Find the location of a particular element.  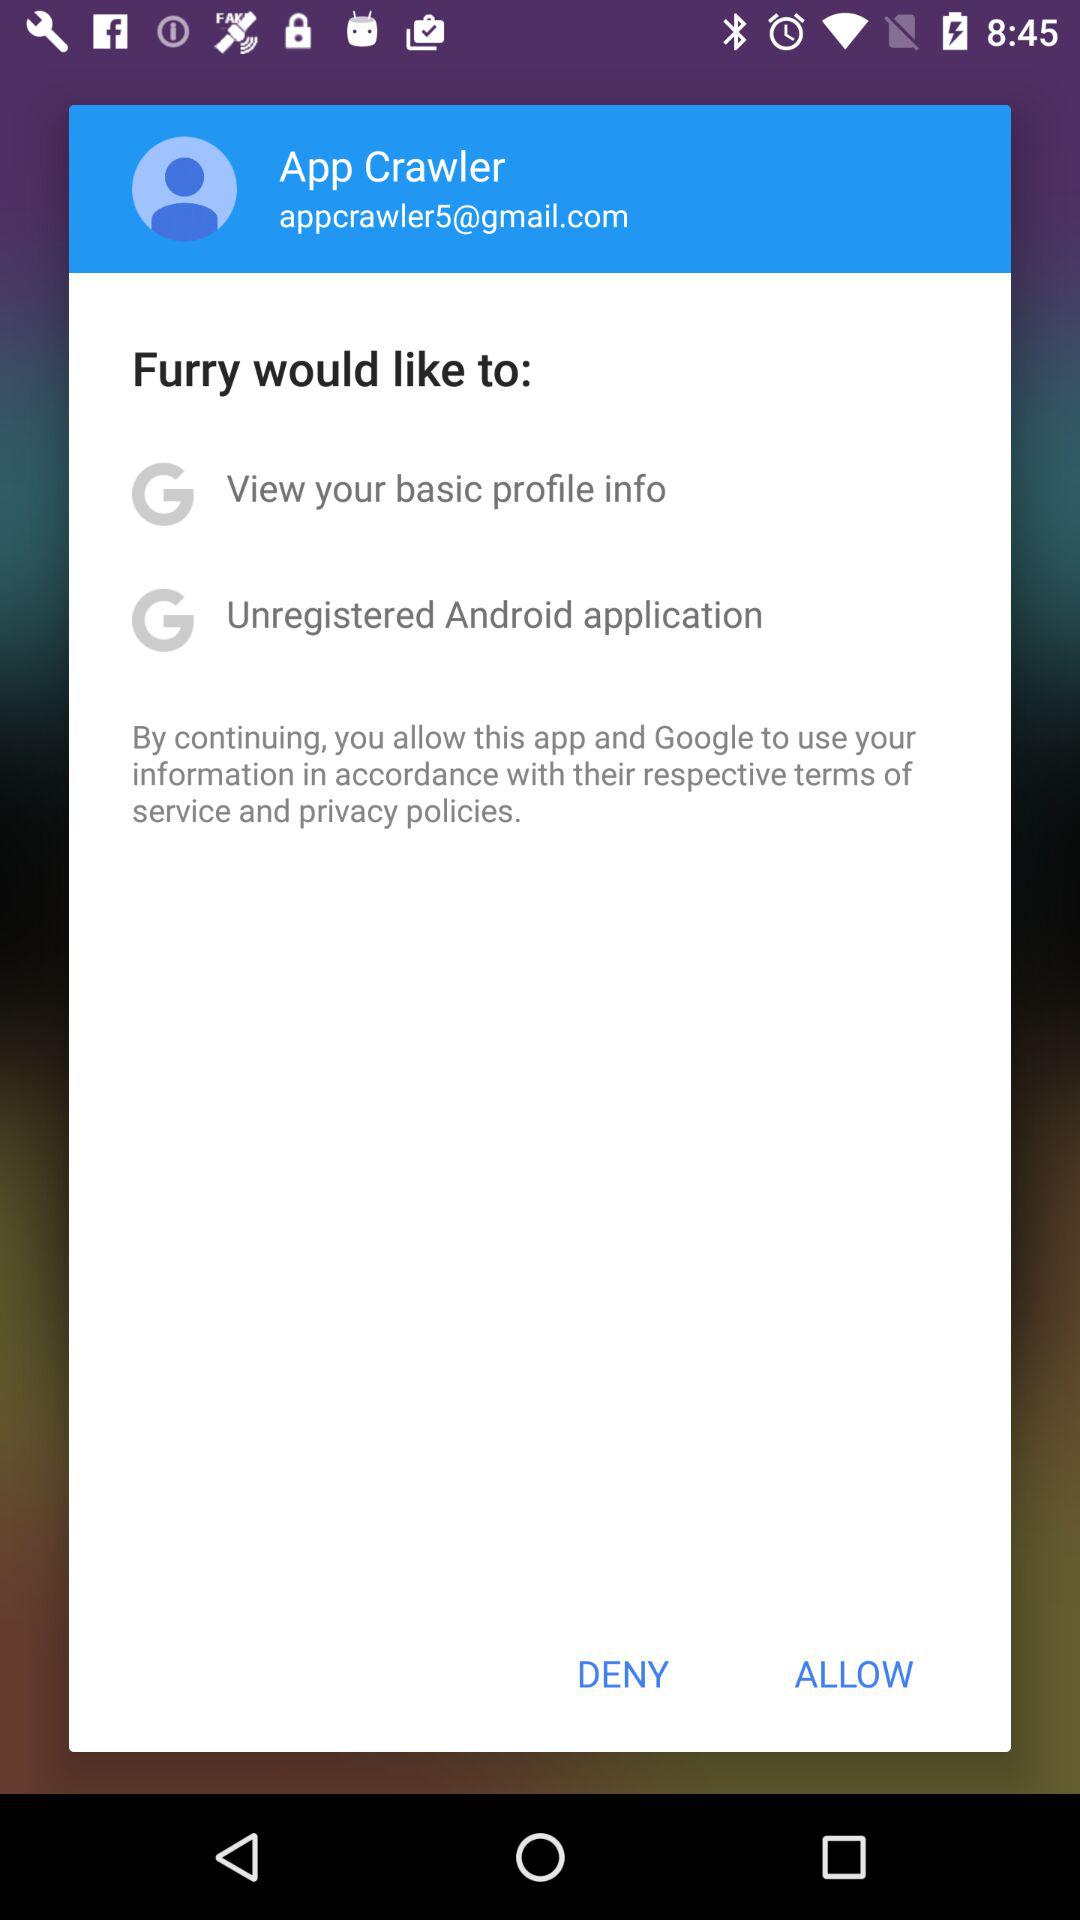

click the item to the left of the allow button is located at coordinates (622, 1673).